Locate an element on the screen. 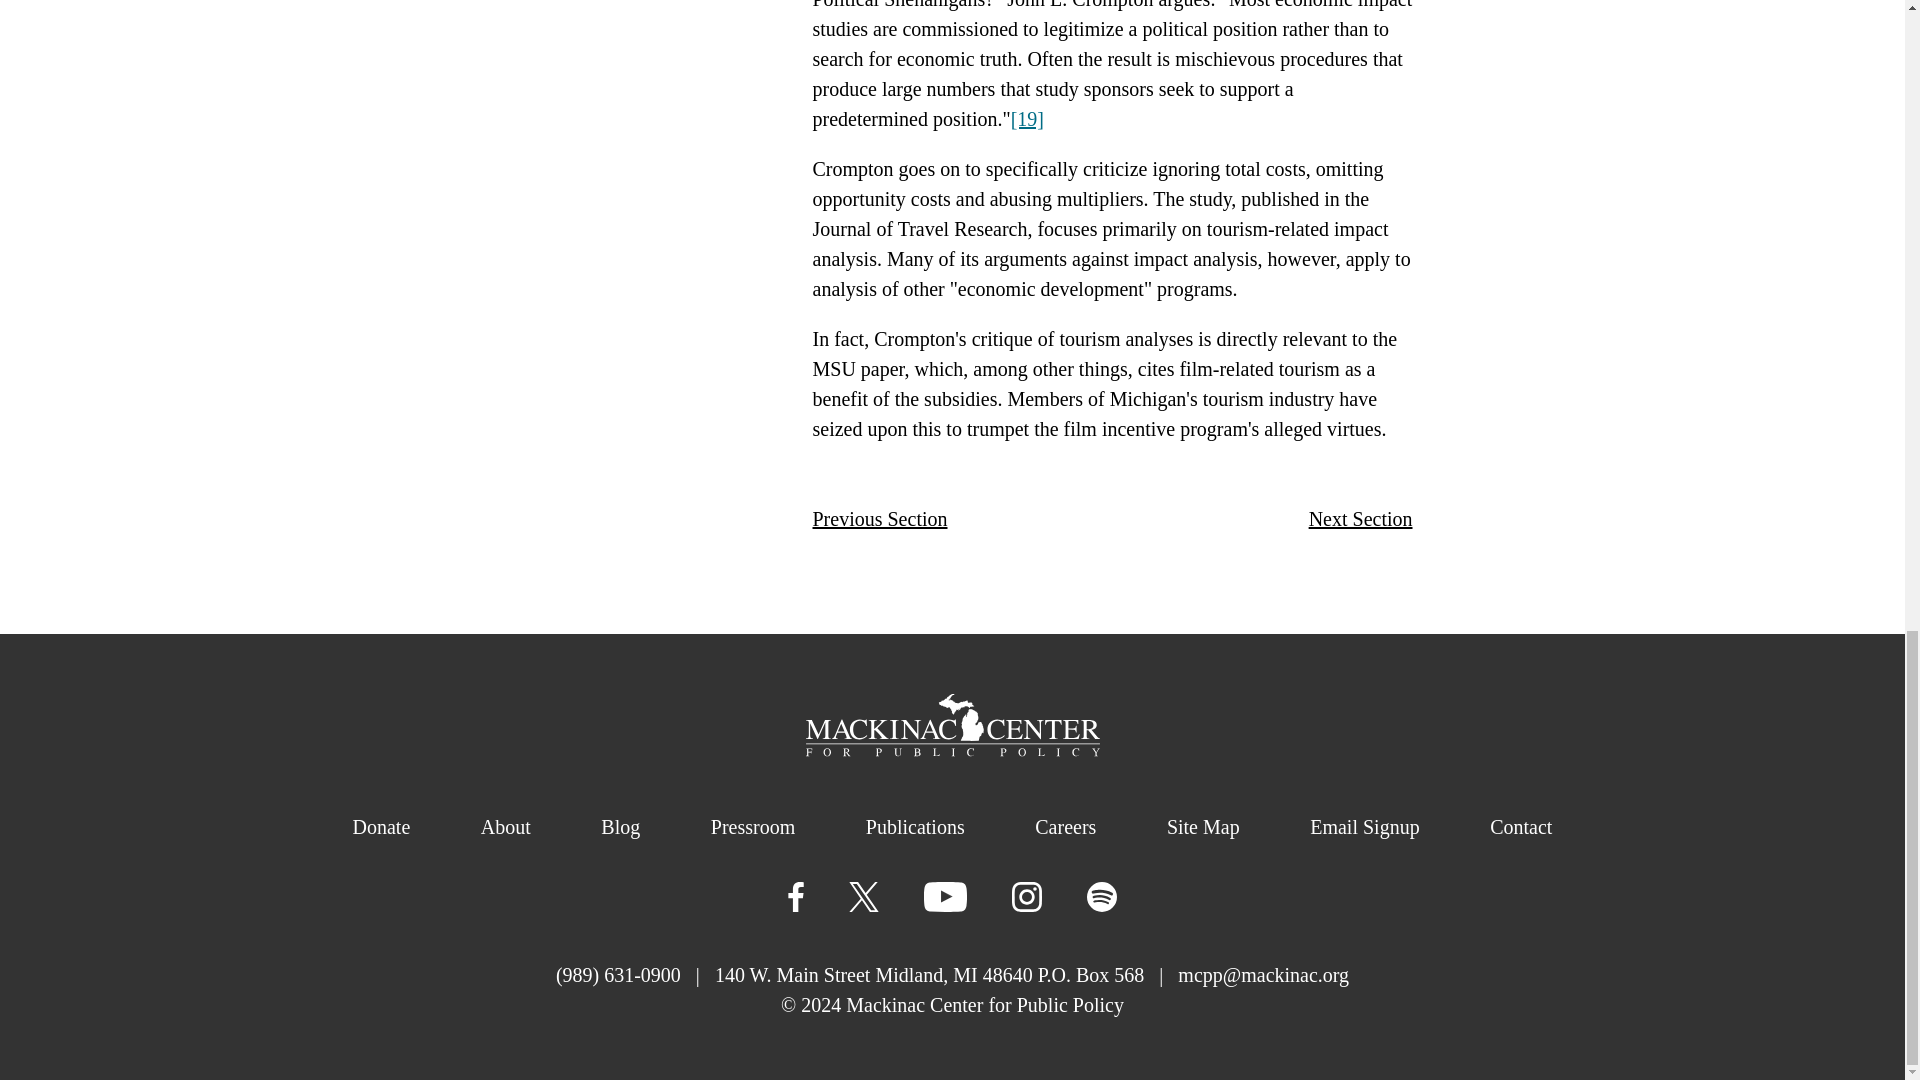 This screenshot has height=1080, width=1920. Pressroom is located at coordinates (752, 827).